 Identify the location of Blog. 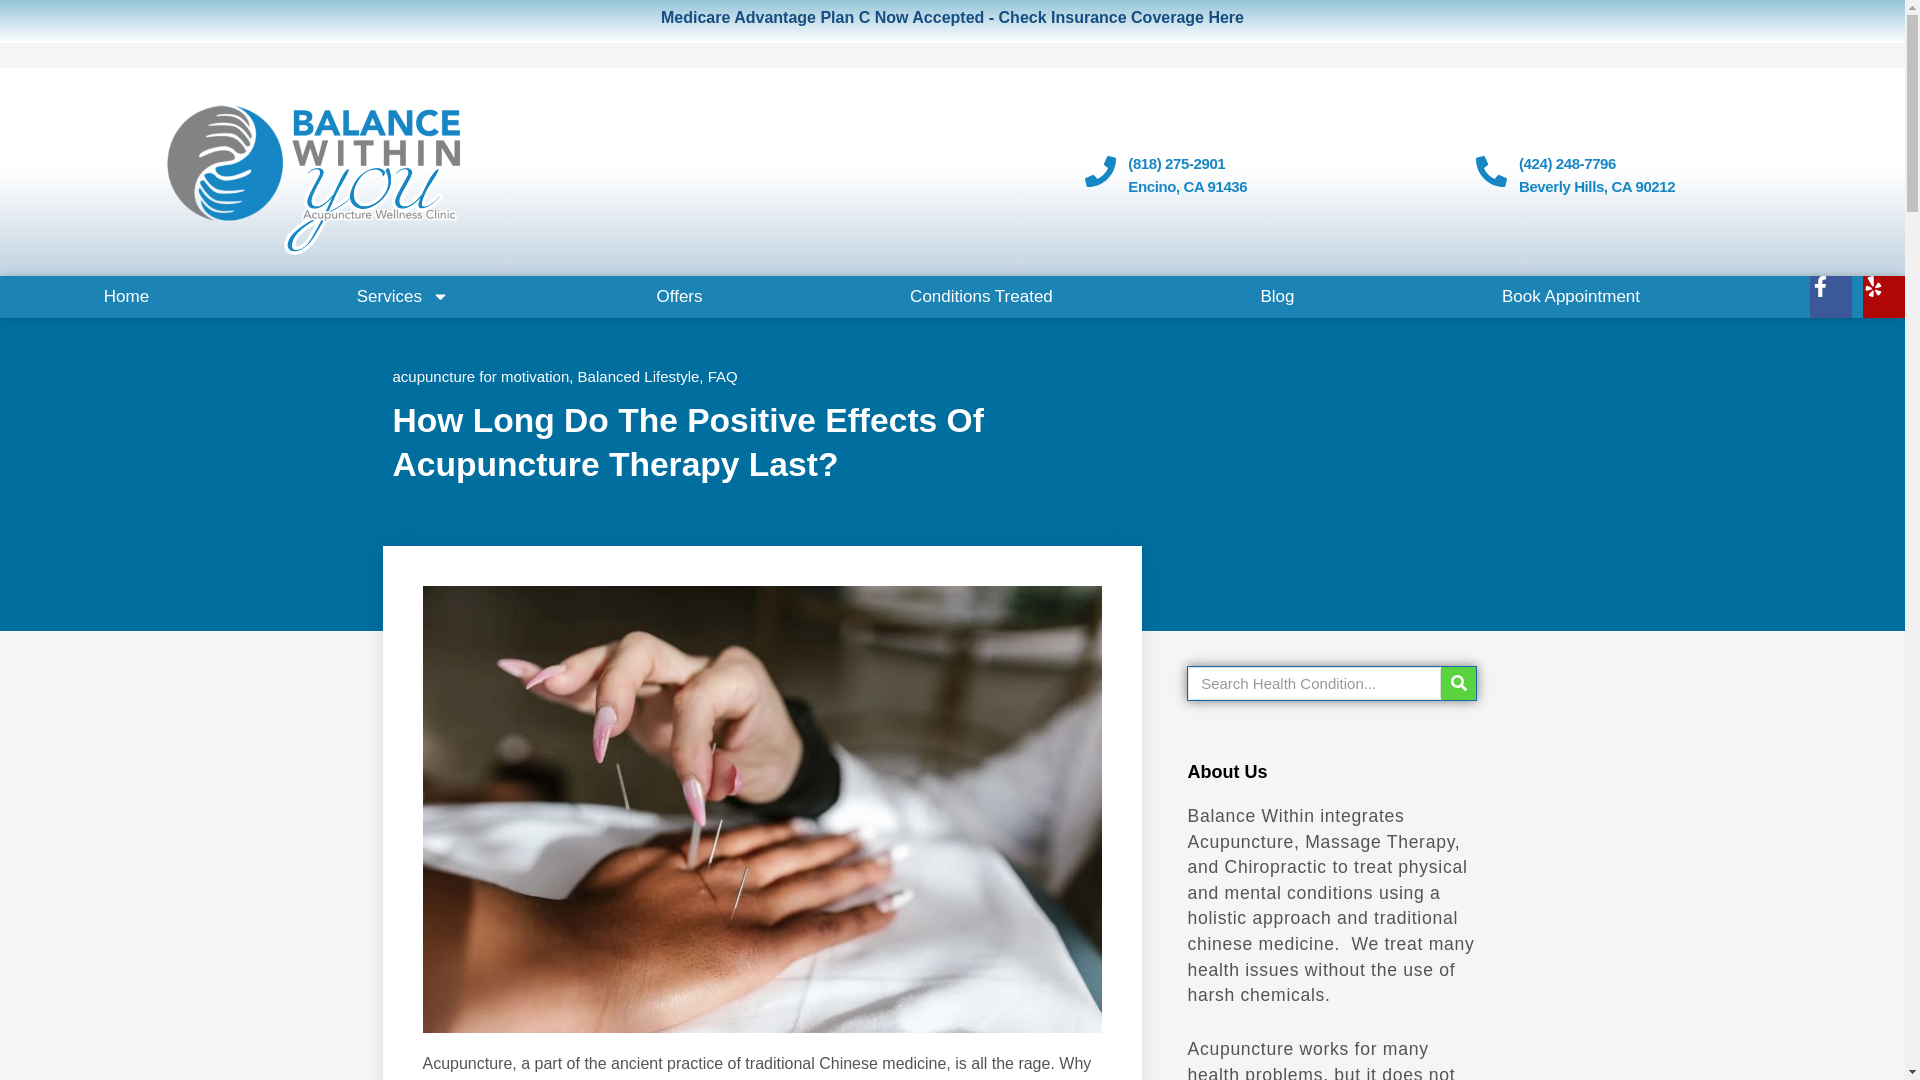
(1278, 296).